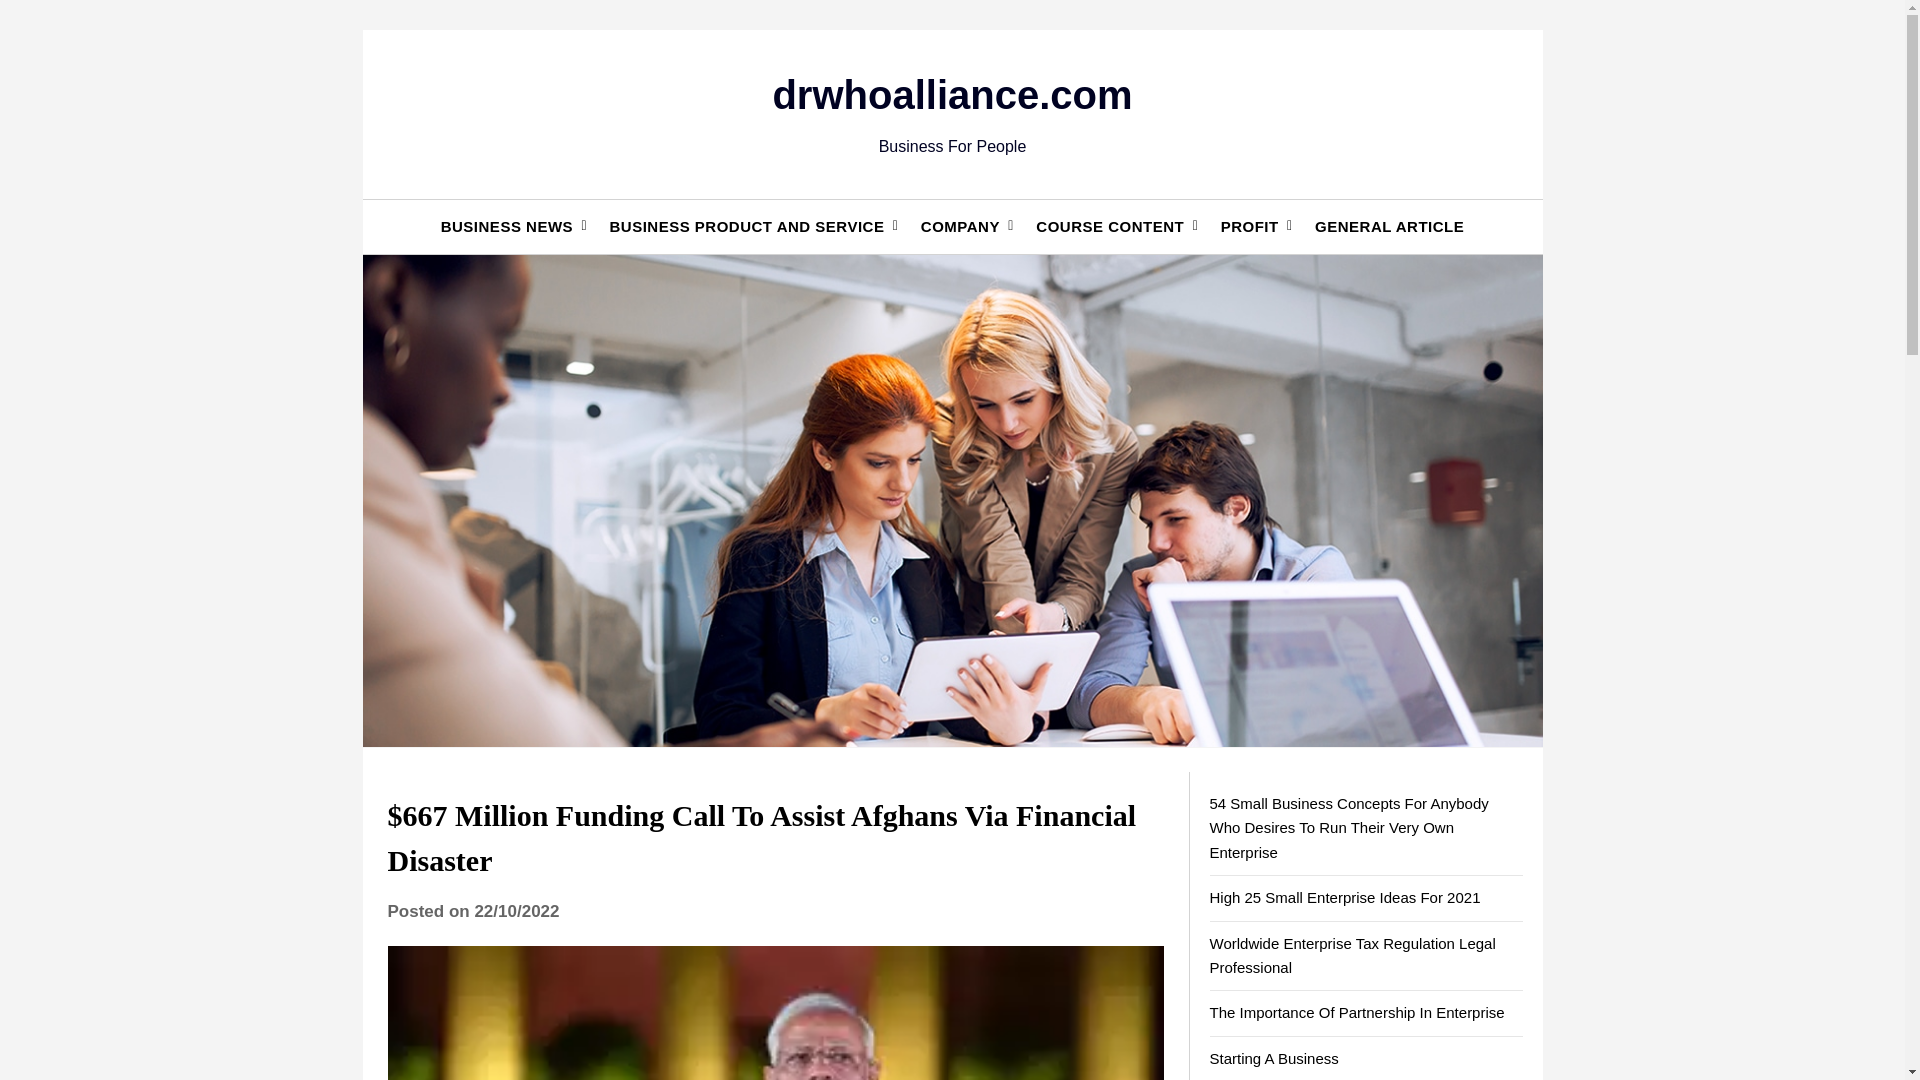 This screenshot has height=1080, width=1920. What do you see at coordinates (1274, 1058) in the screenshot?
I see `Starting A Business` at bounding box center [1274, 1058].